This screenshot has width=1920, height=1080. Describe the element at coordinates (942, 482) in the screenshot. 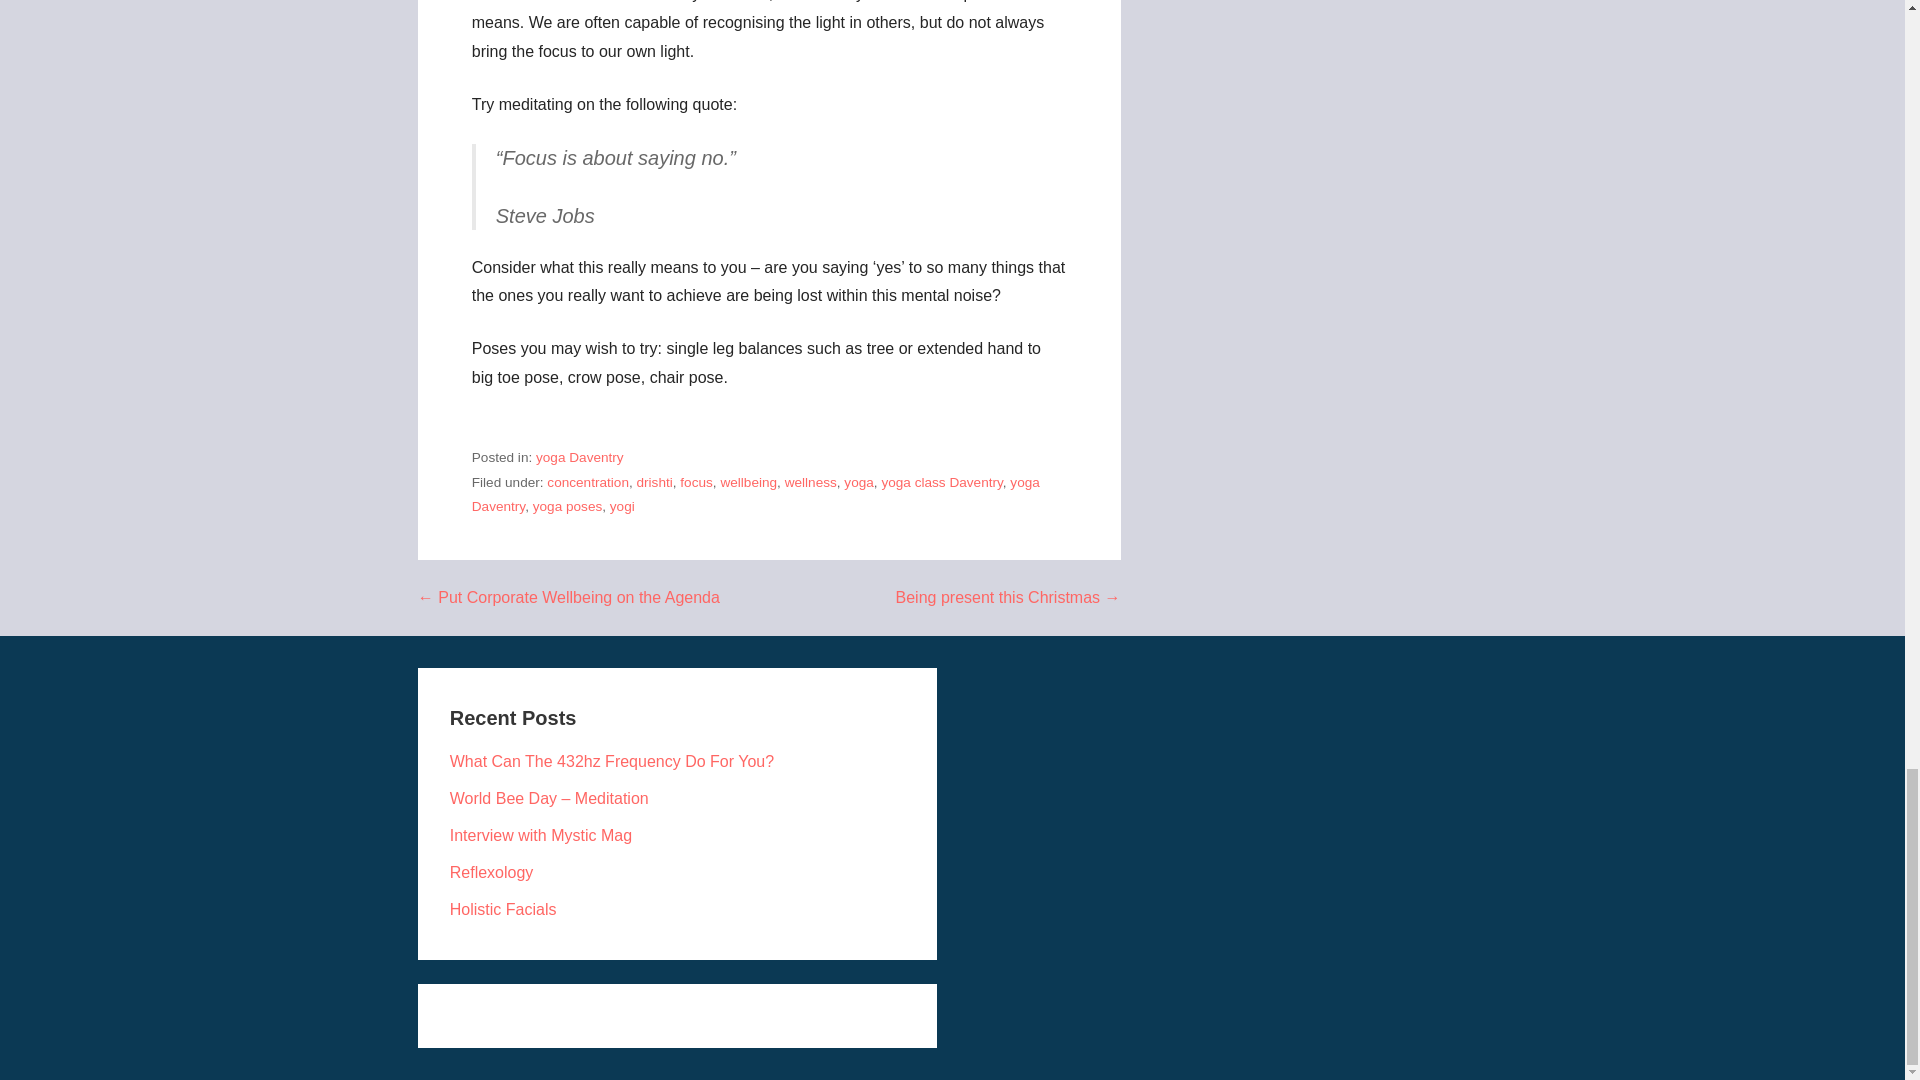

I see `yoga class Daventry` at that location.